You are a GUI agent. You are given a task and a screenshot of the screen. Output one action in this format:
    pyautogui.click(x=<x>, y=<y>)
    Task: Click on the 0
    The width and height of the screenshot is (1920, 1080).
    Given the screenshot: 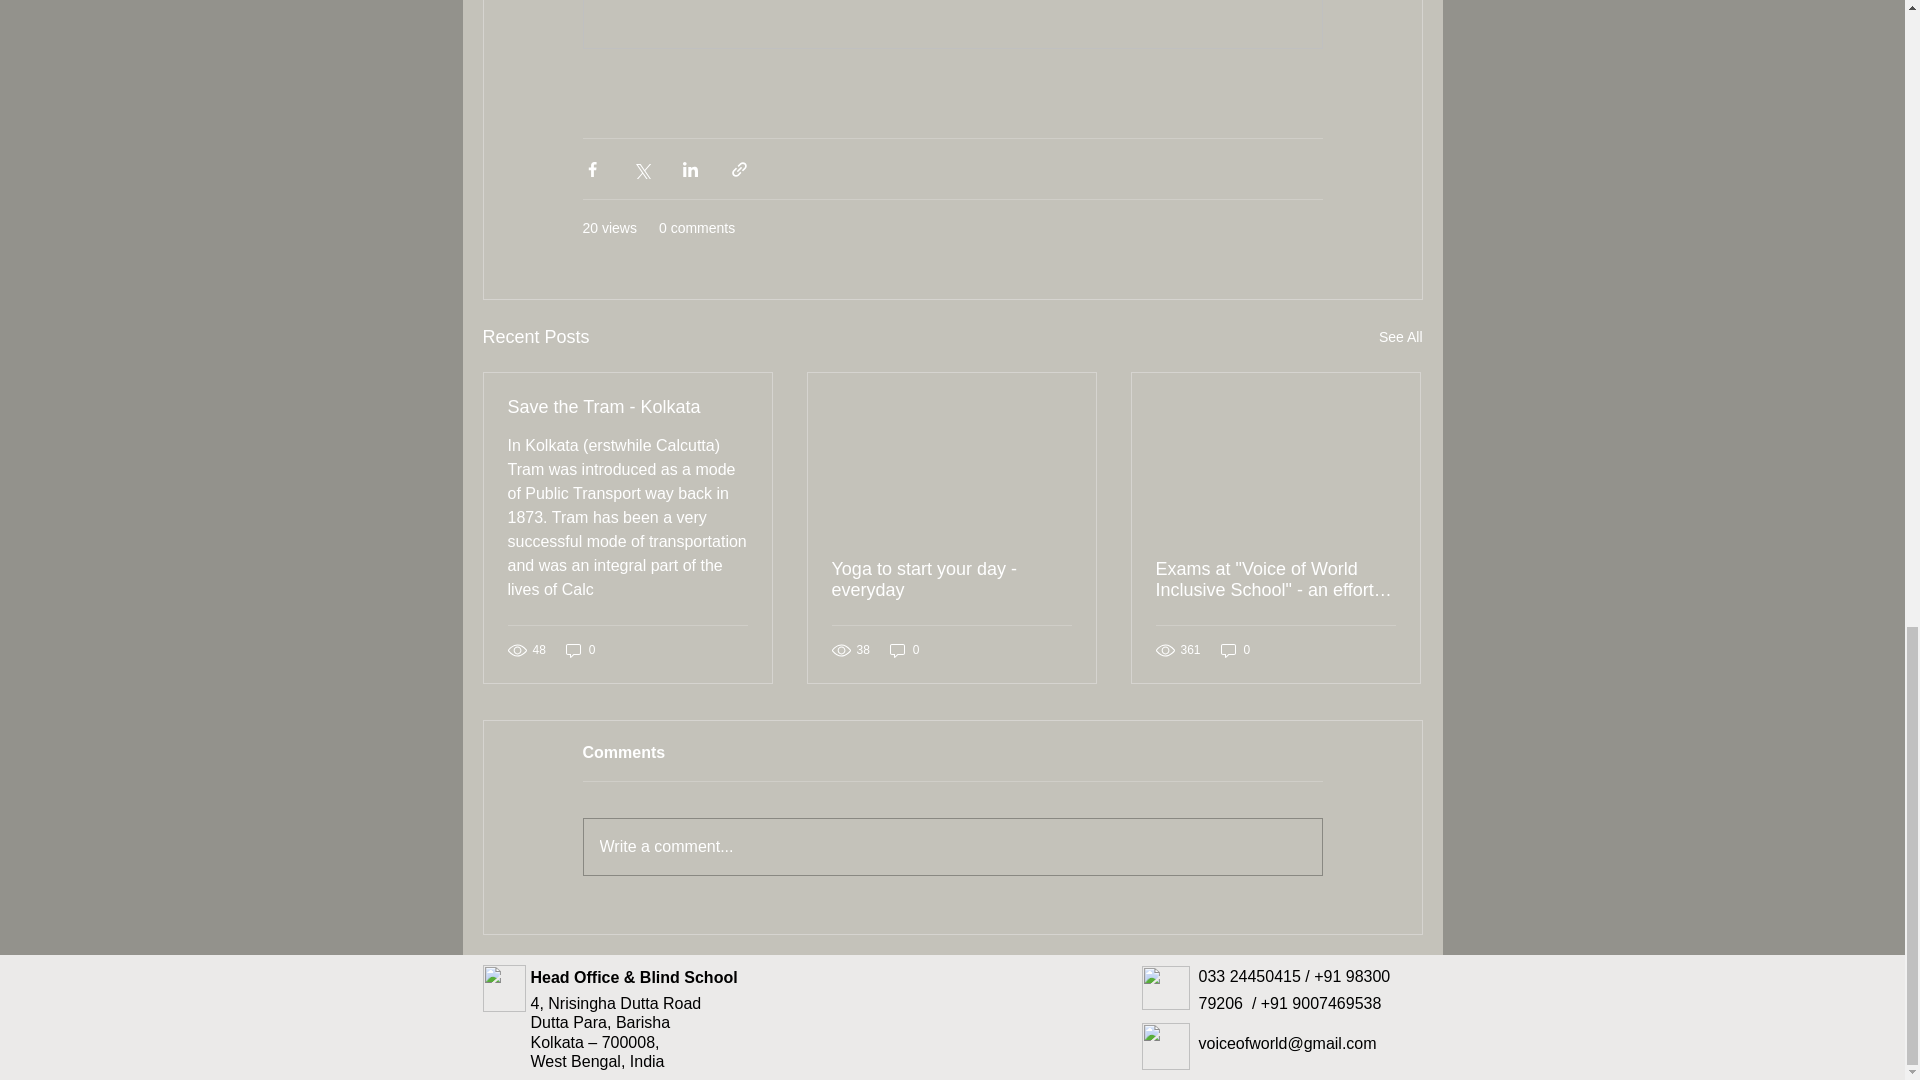 What is the action you would take?
    pyautogui.click(x=580, y=650)
    